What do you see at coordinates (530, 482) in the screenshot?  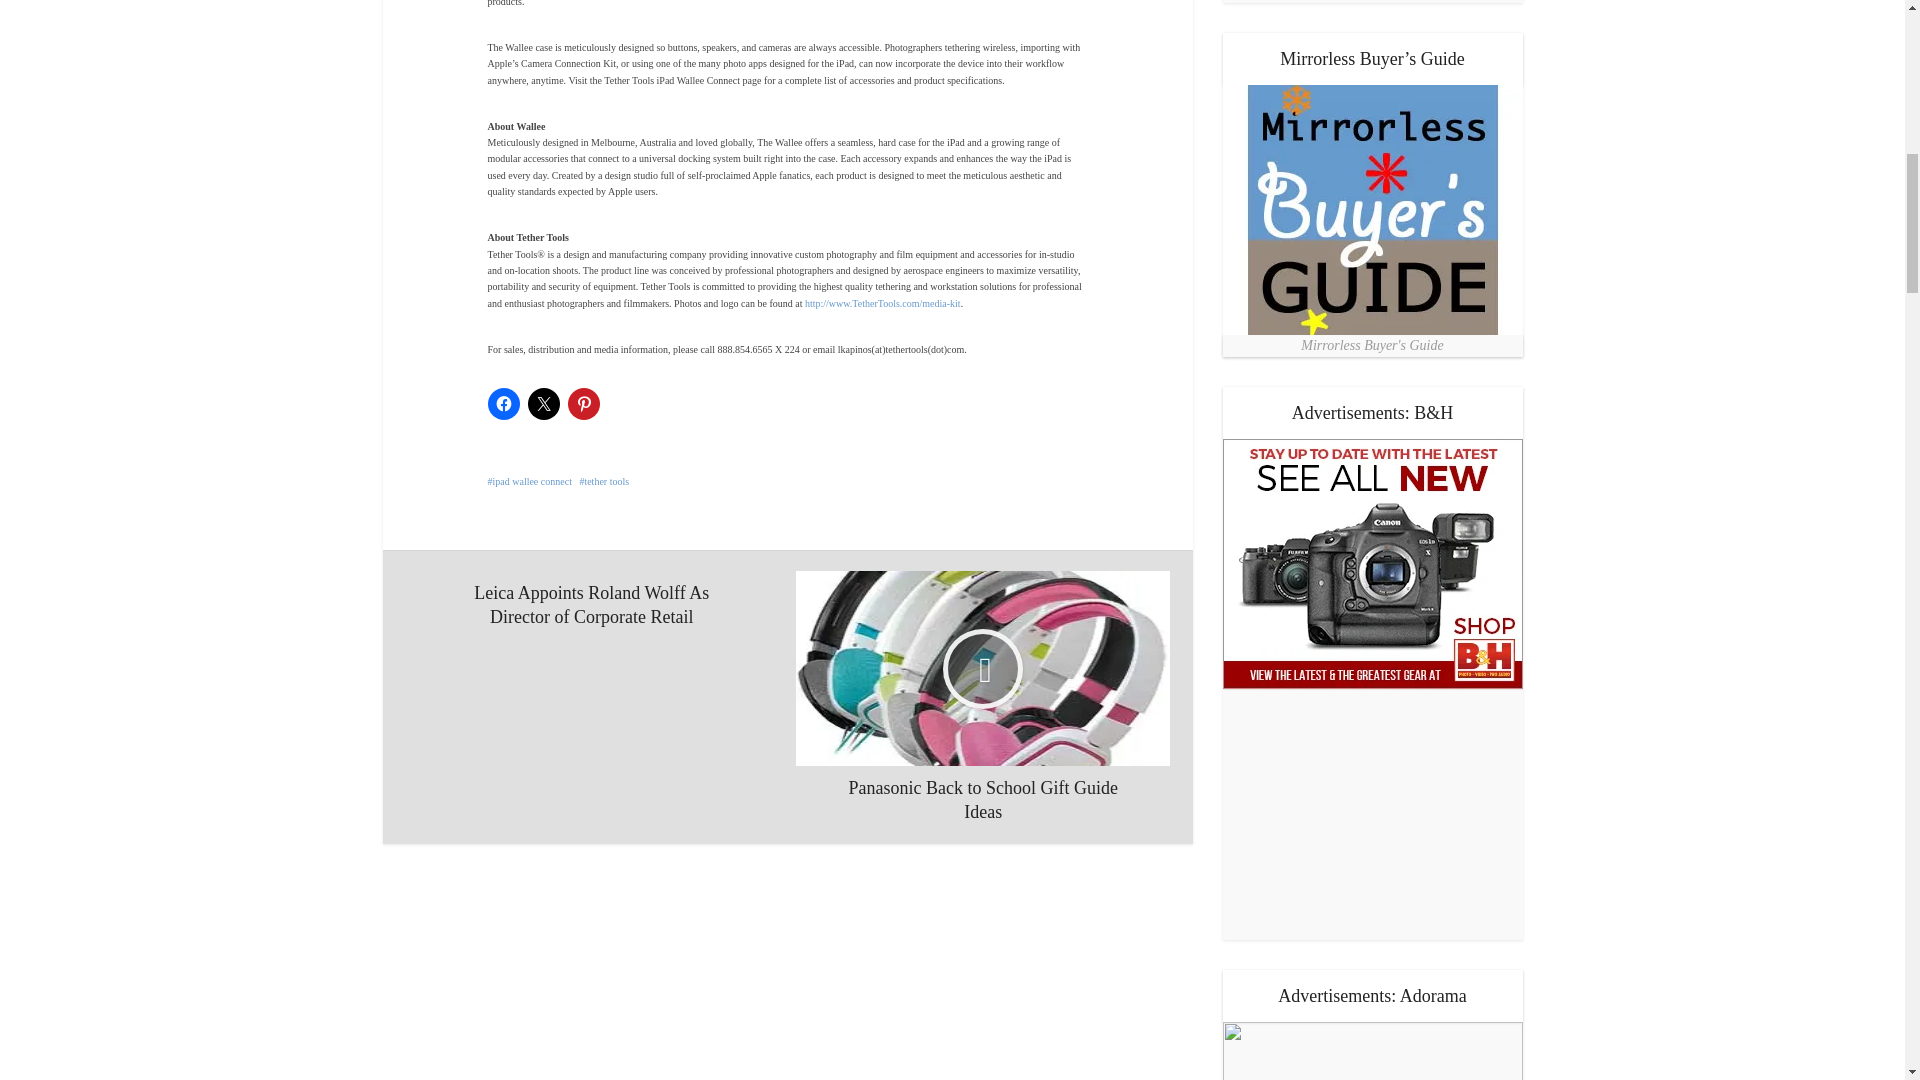 I see `ipad wallee connect` at bounding box center [530, 482].